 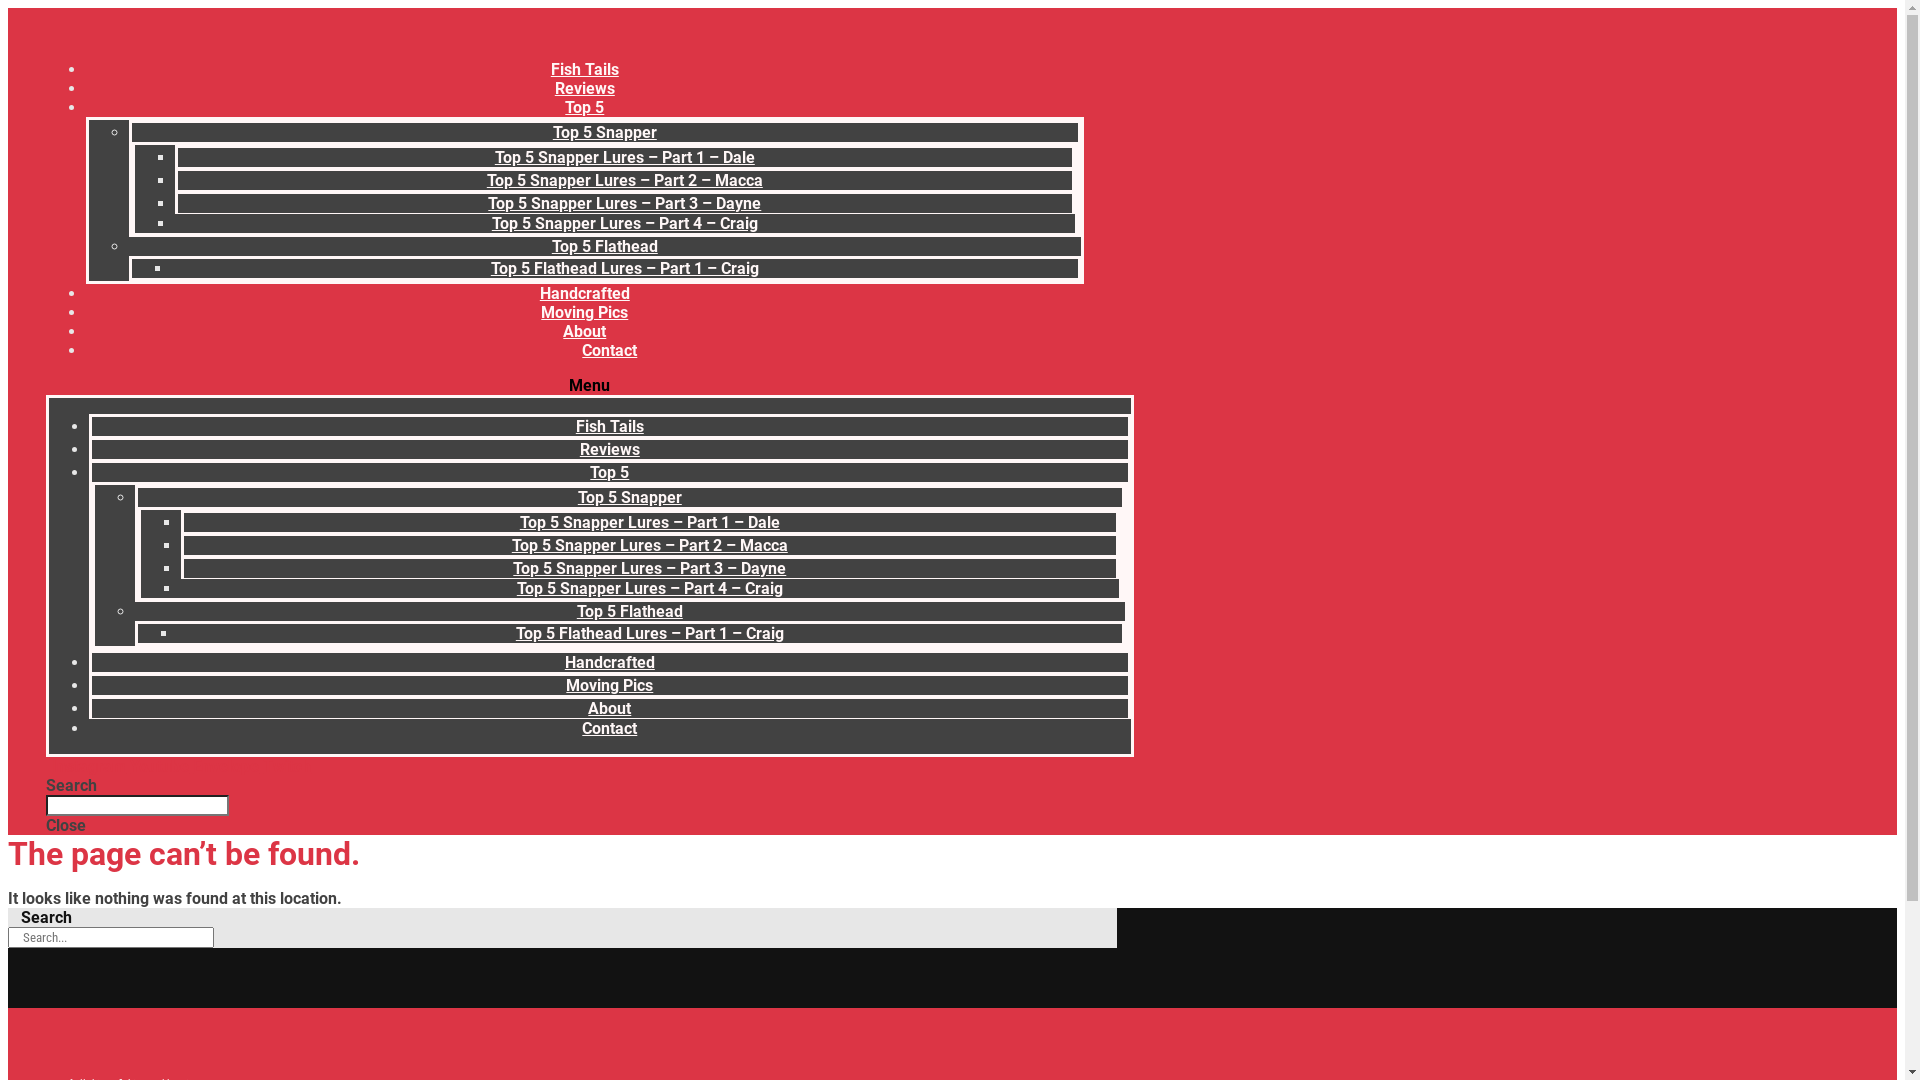 What do you see at coordinates (91, 766) in the screenshot?
I see `Instagram` at bounding box center [91, 766].